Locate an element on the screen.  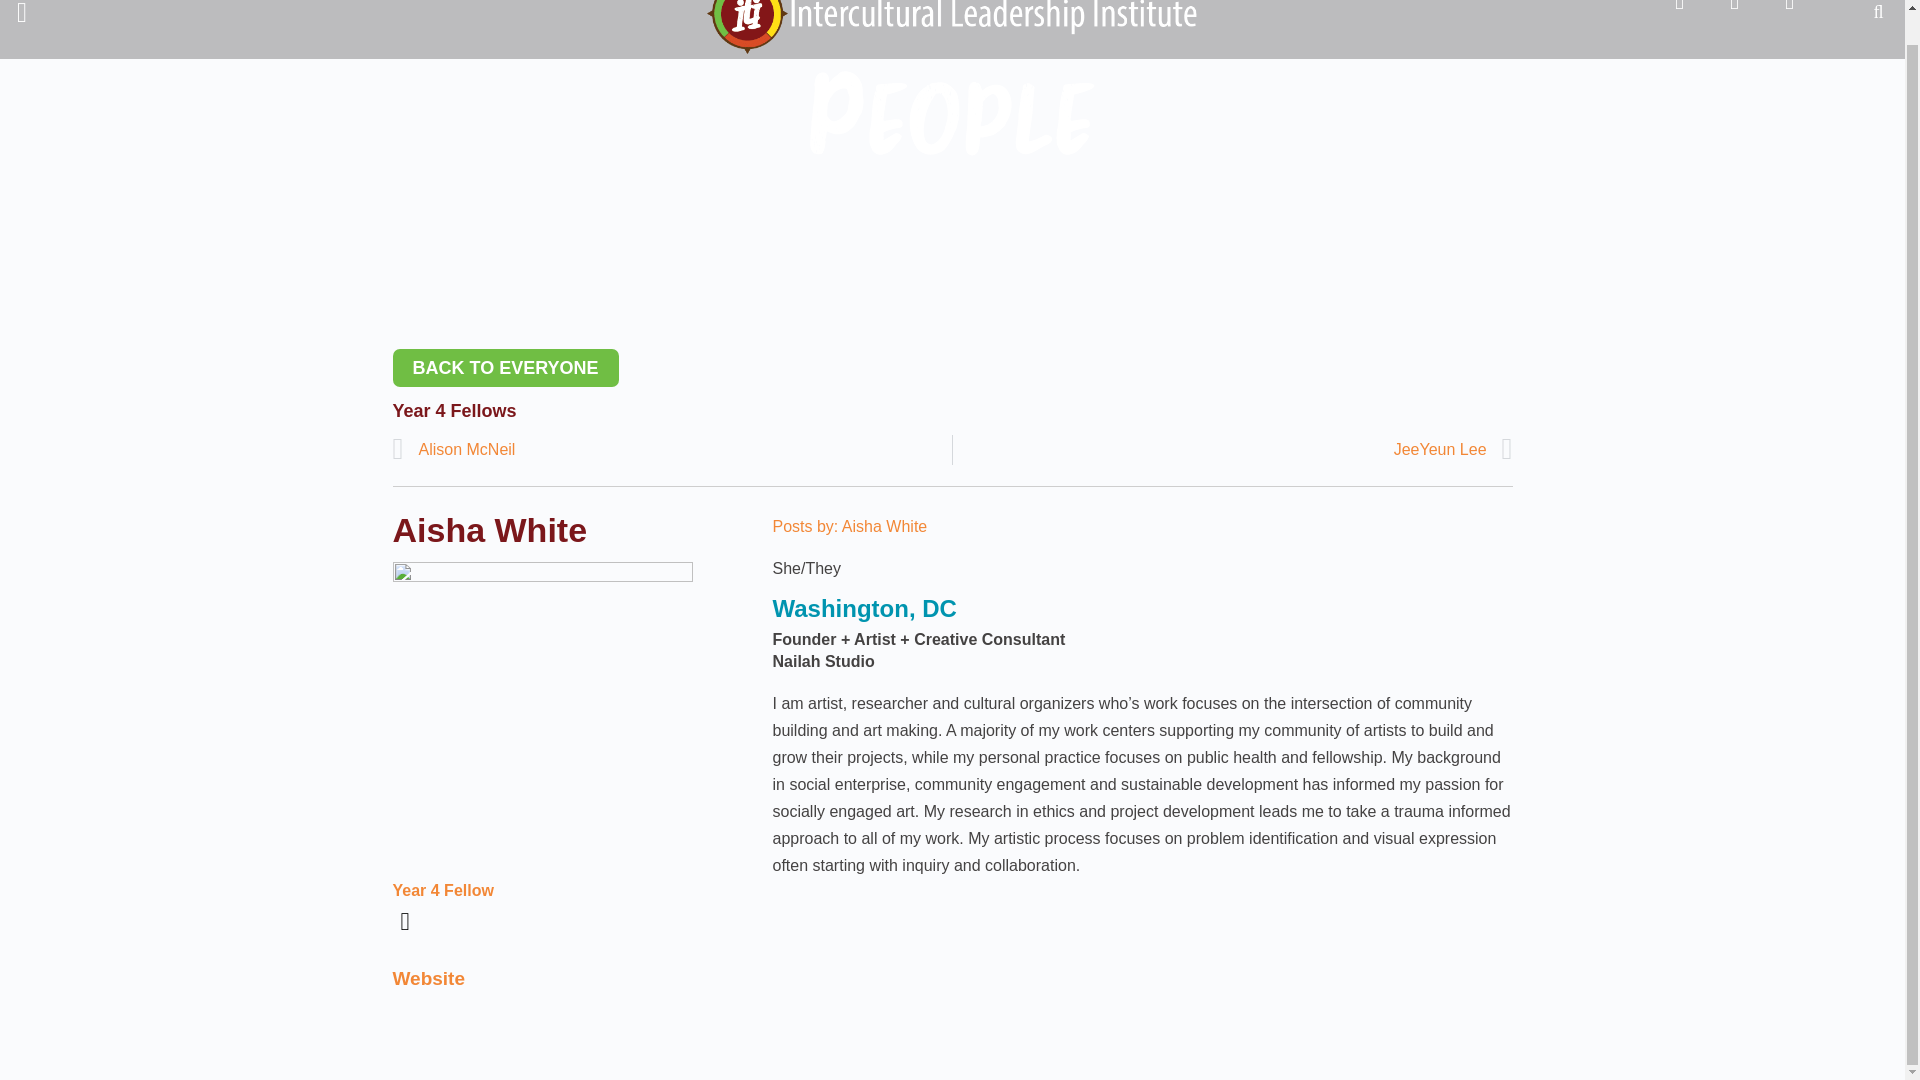
BACK TO EVERYONE is located at coordinates (504, 367).